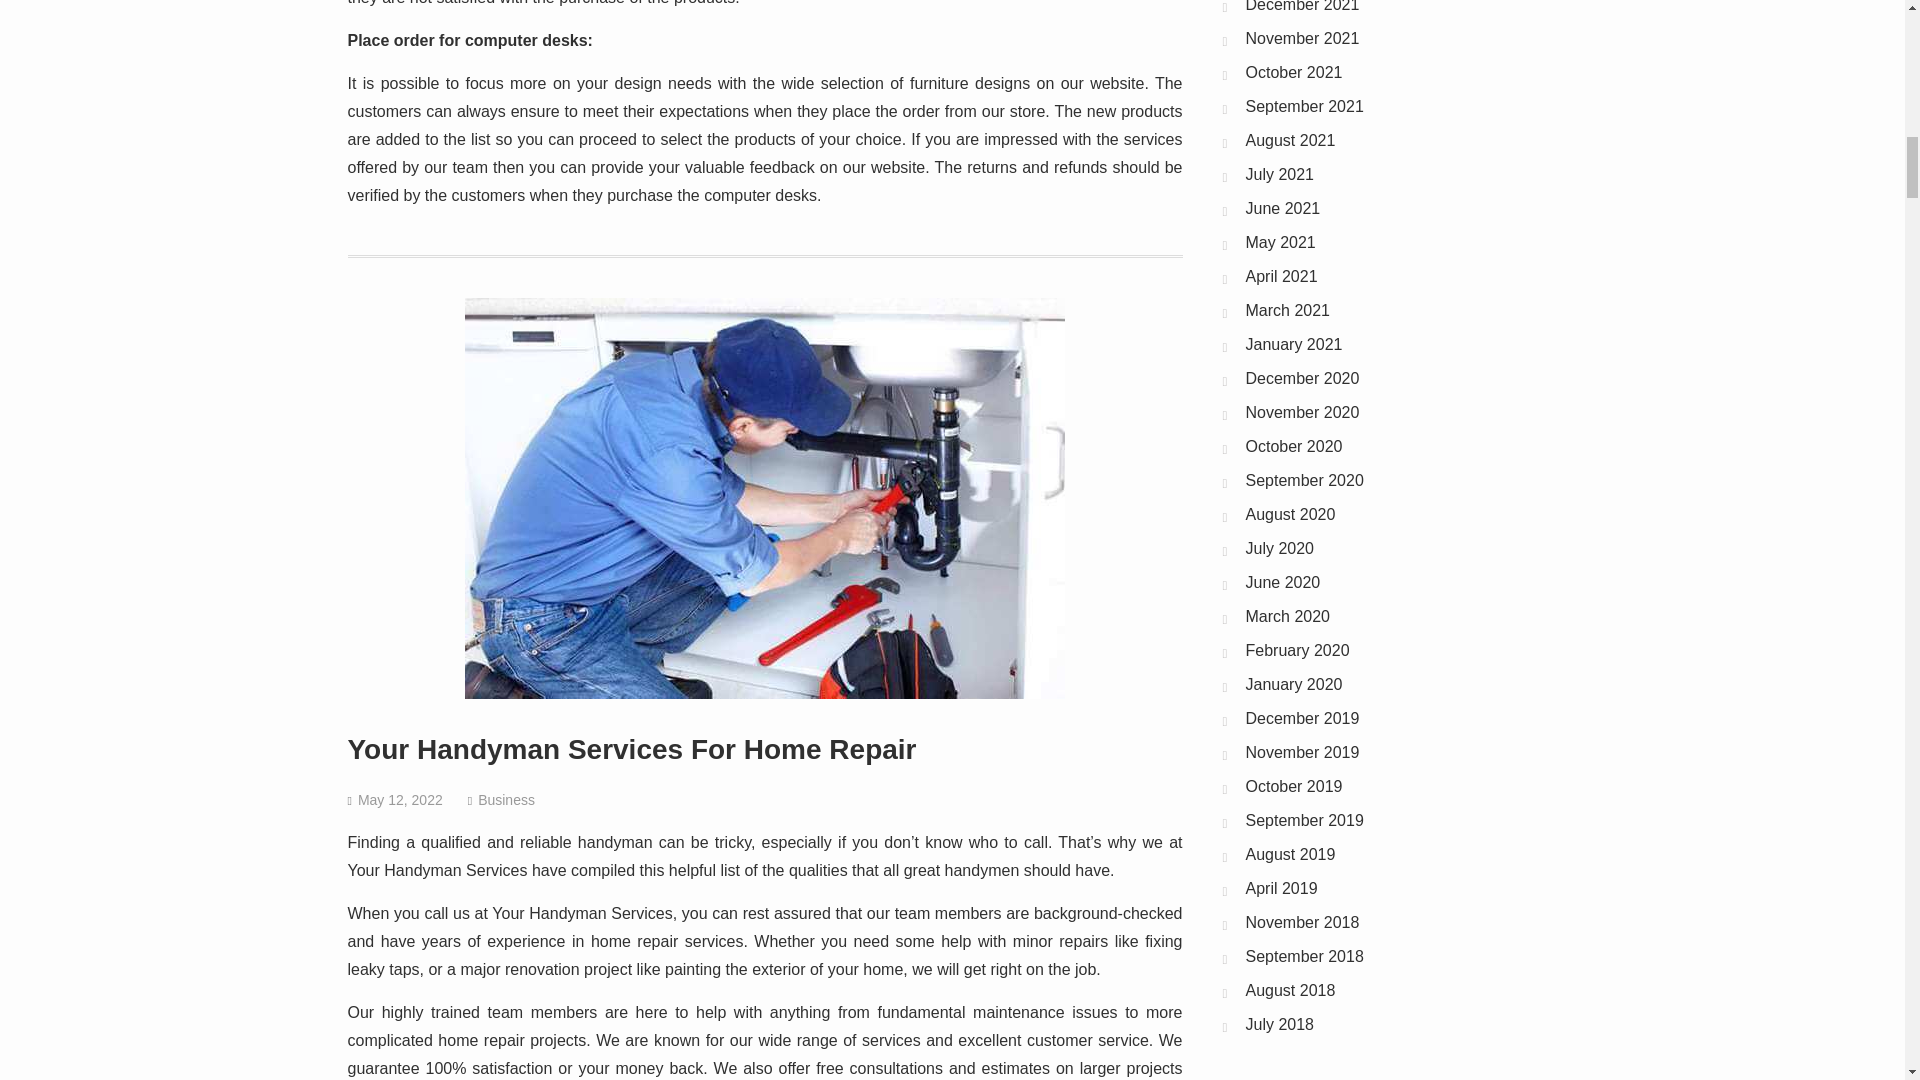 This screenshot has width=1920, height=1080. I want to click on Your Handyman Services For Home Repair, so click(632, 749).